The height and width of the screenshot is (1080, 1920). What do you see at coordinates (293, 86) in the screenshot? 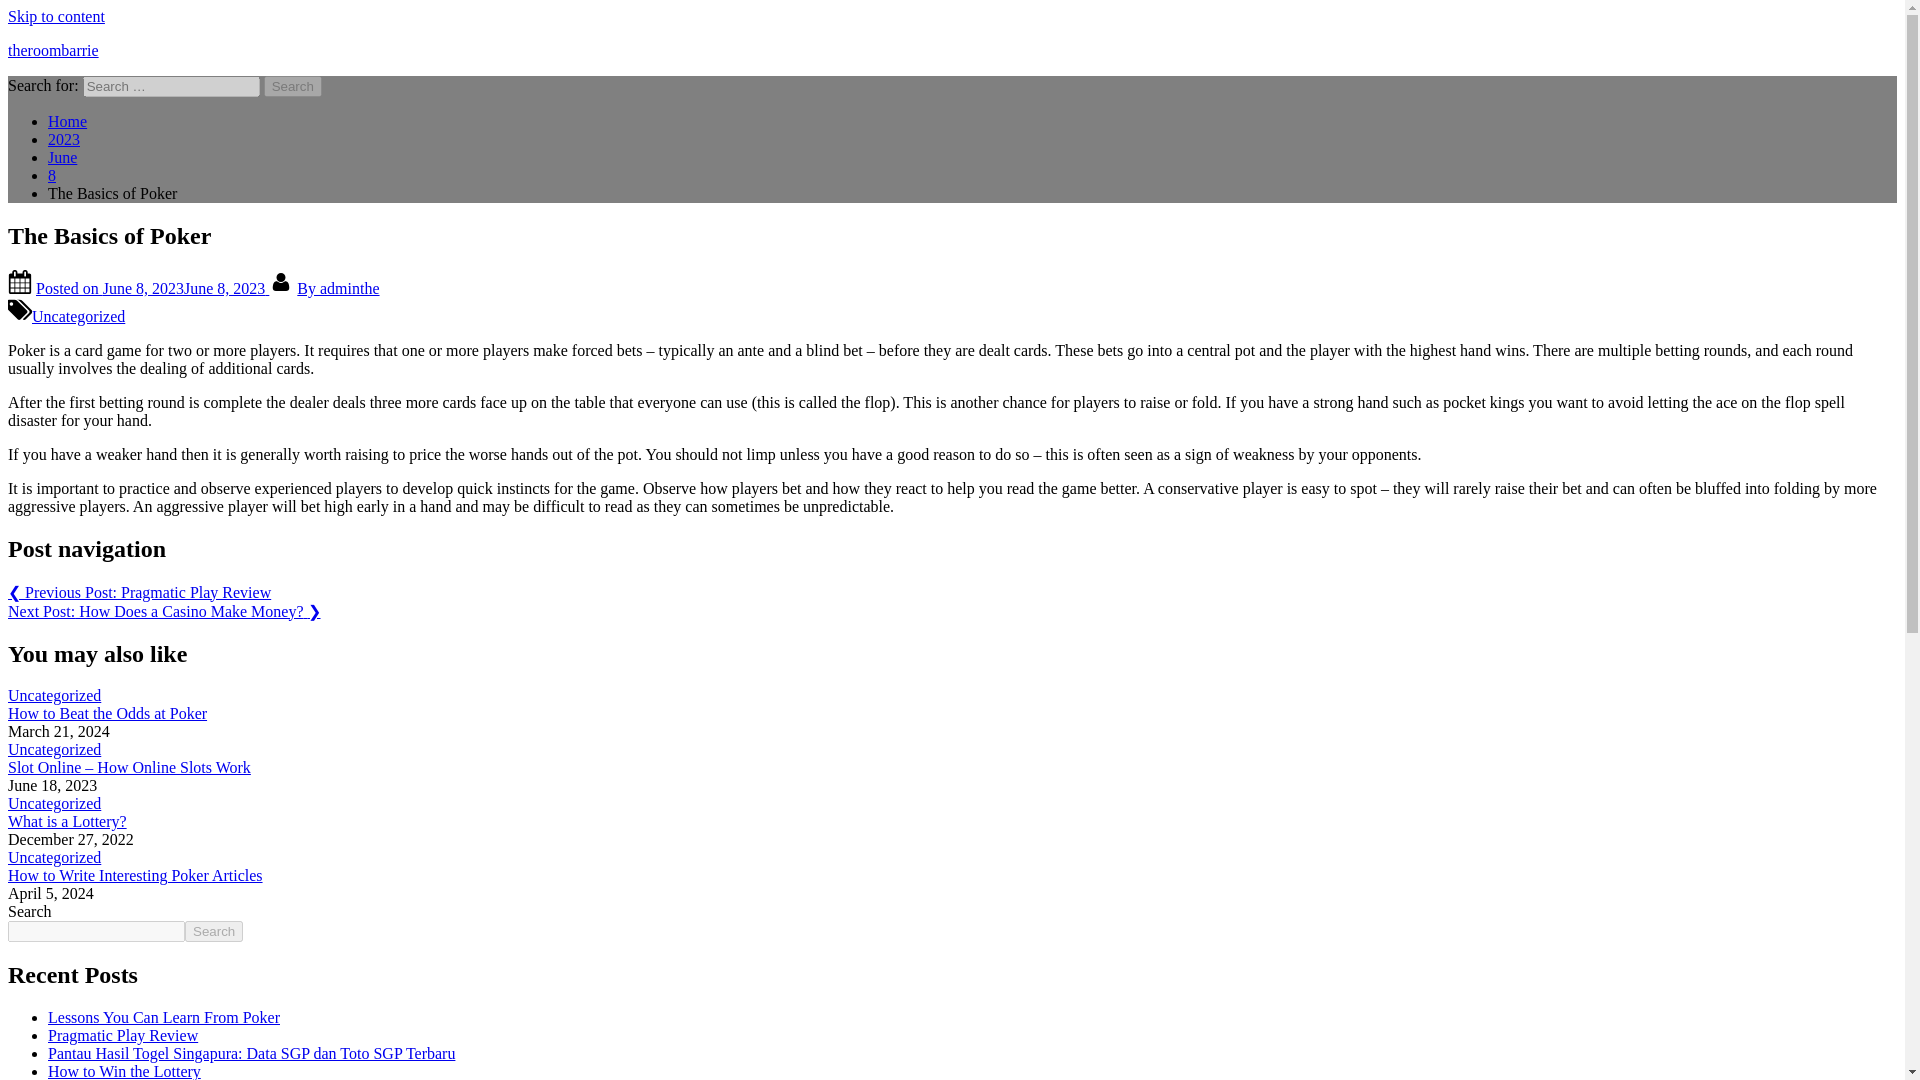
I see `Search` at bounding box center [293, 86].